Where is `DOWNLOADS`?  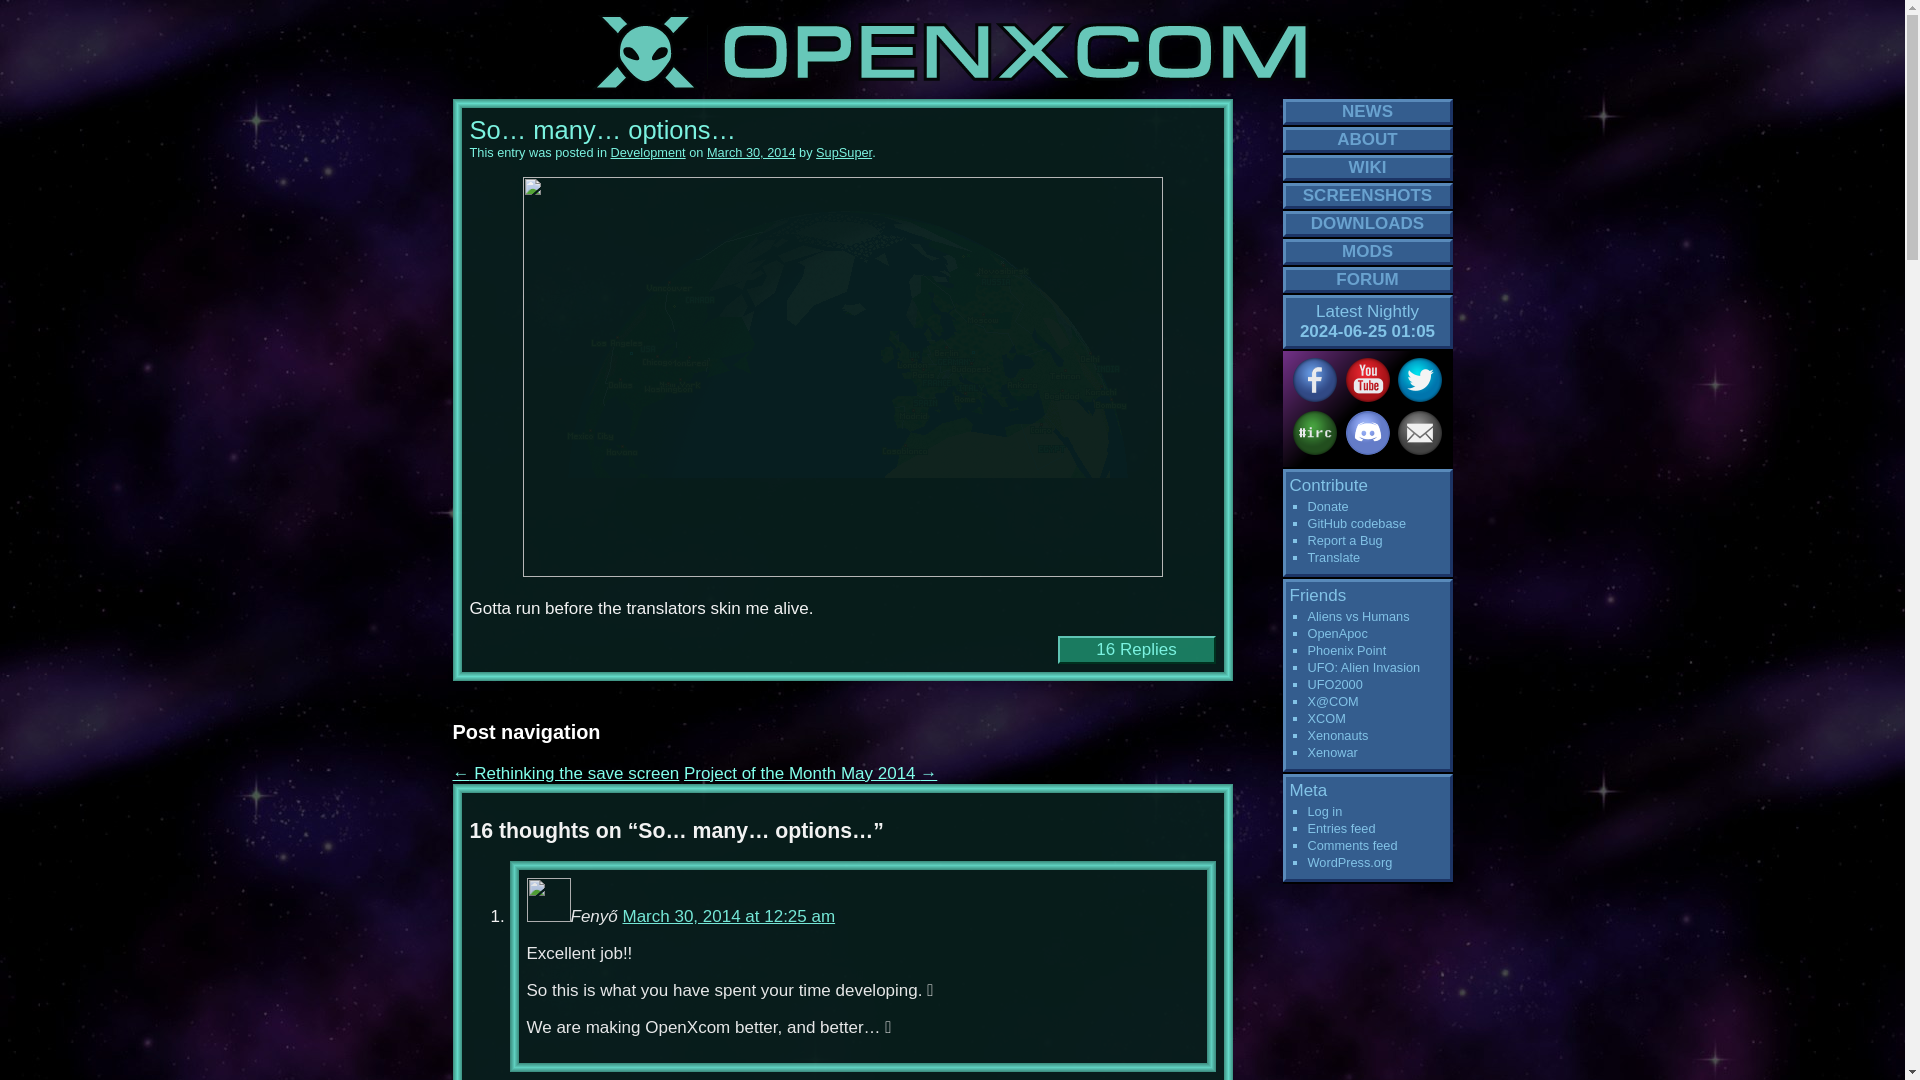
DOWNLOADS is located at coordinates (1366, 223).